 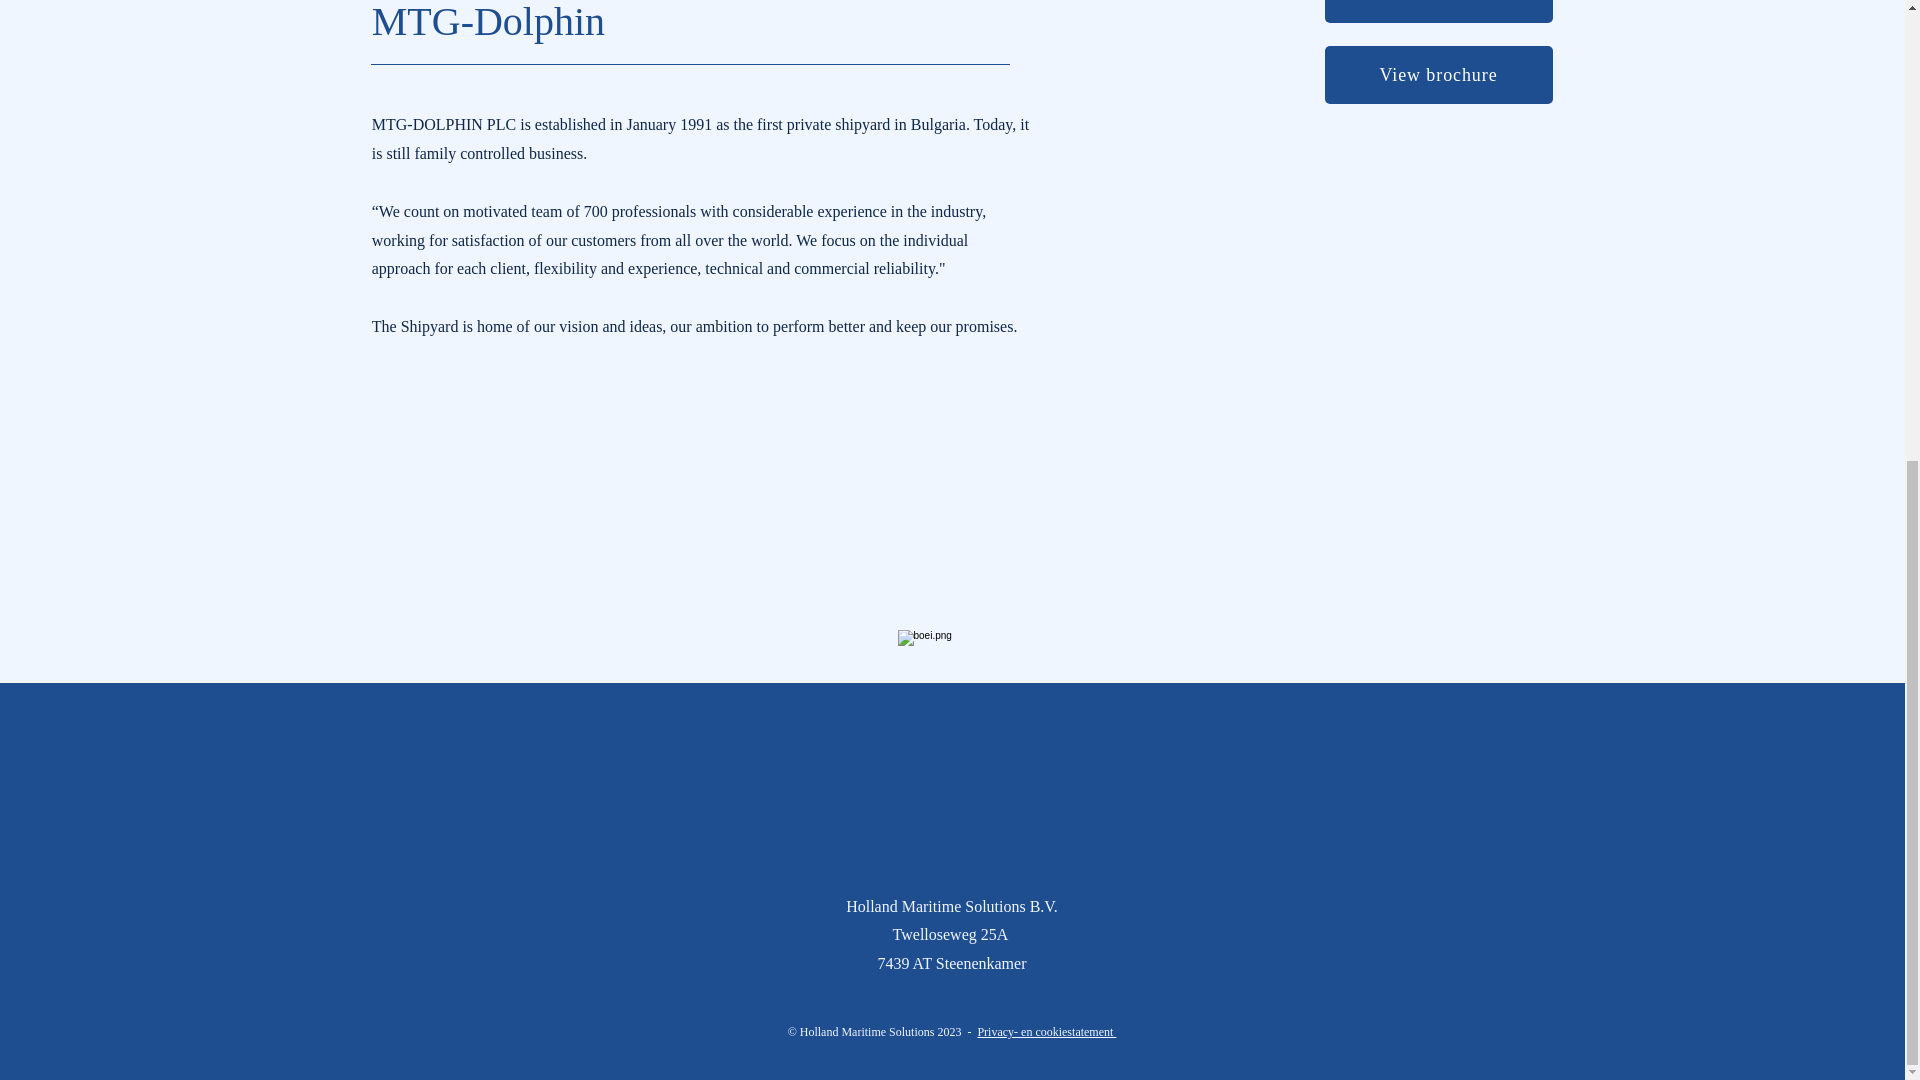 What do you see at coordinates (1046, 1031) in the screenshot?
I see `Privacy- en cookiestatement ` at bounding box center [1046, 1031].